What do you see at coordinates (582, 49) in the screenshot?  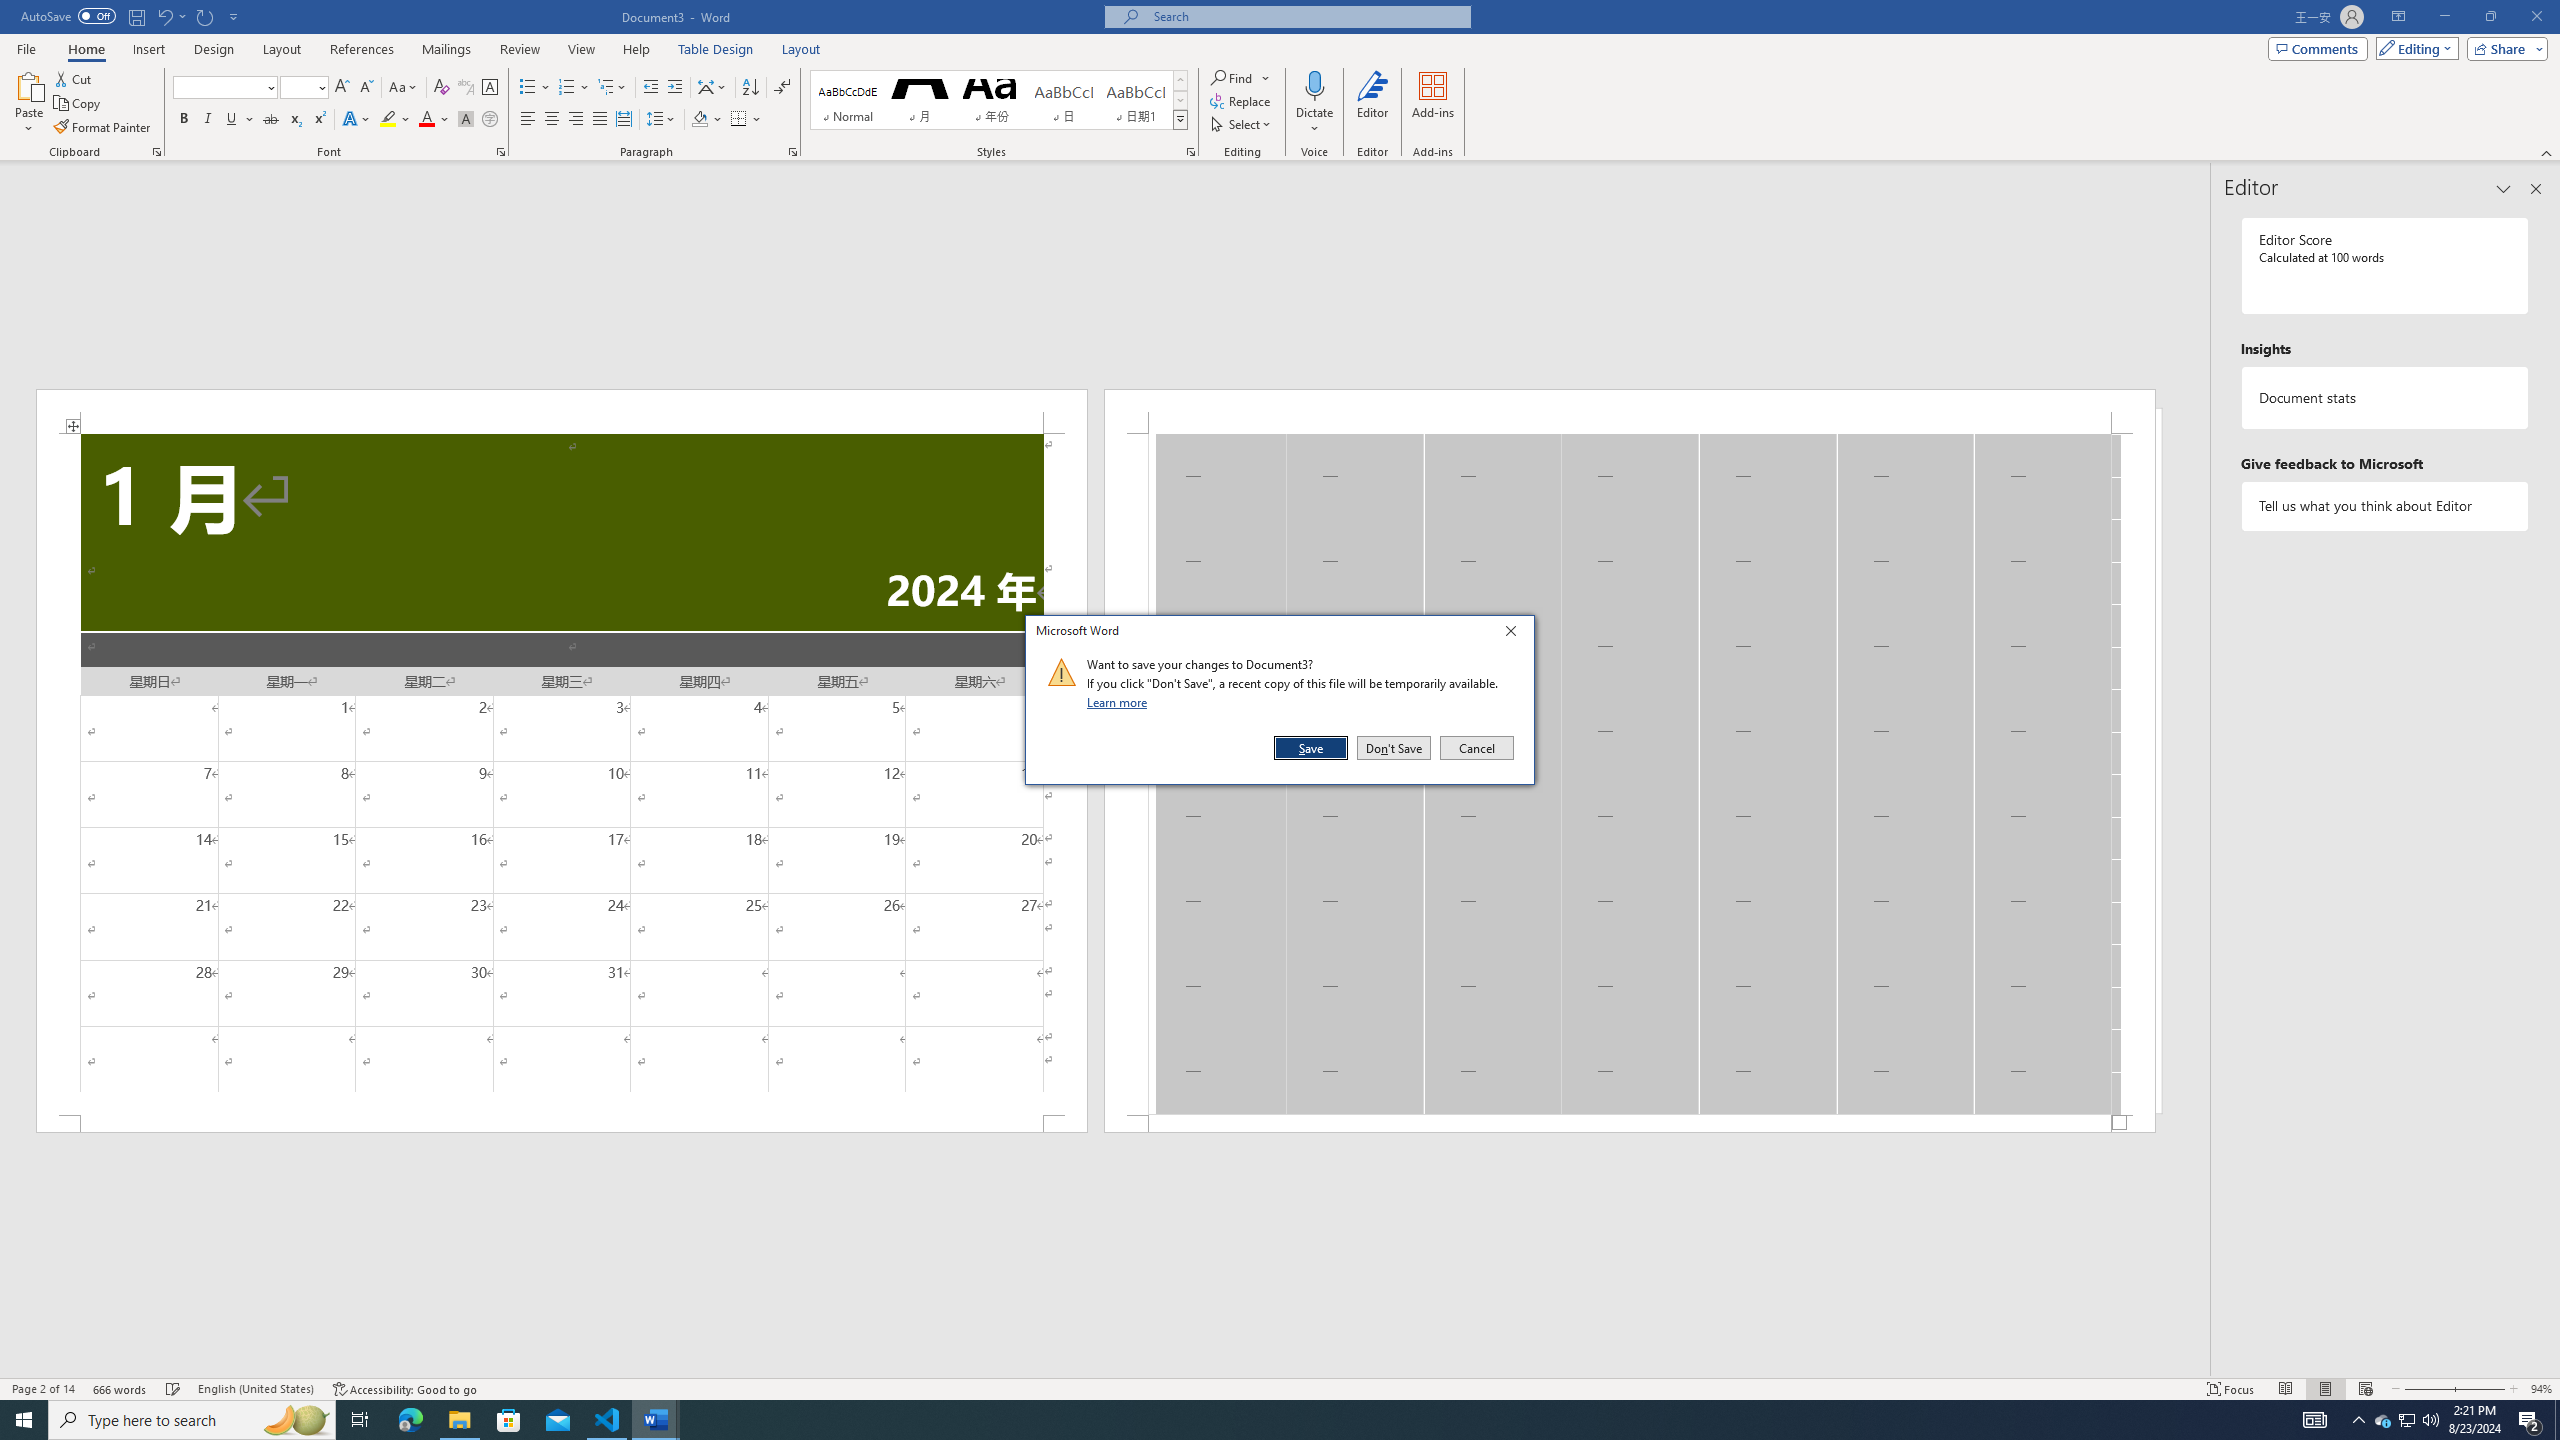 I see `View` at bounding box center [582, 49].